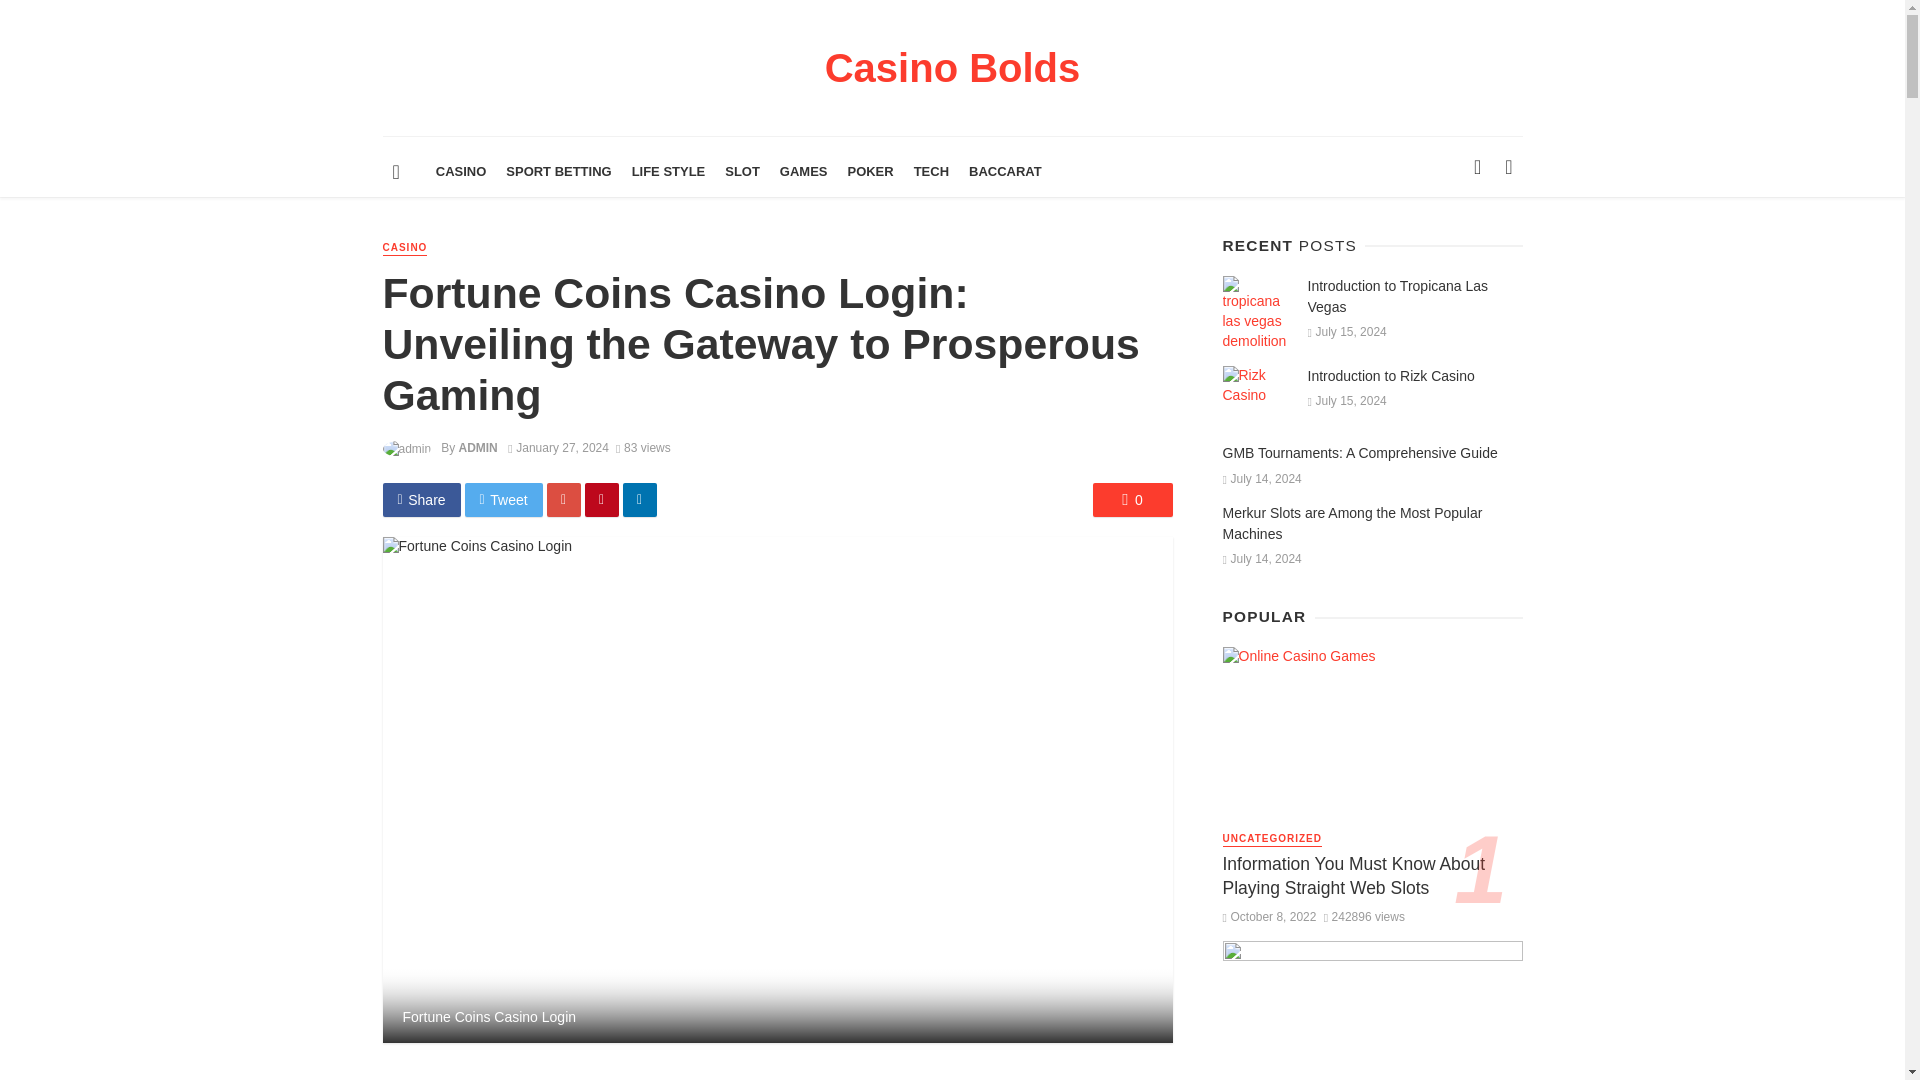  What do you see at coordinates (1005, 171) in the screenshot?
I see `BACCARAT` at bounding box center [1005, 171].